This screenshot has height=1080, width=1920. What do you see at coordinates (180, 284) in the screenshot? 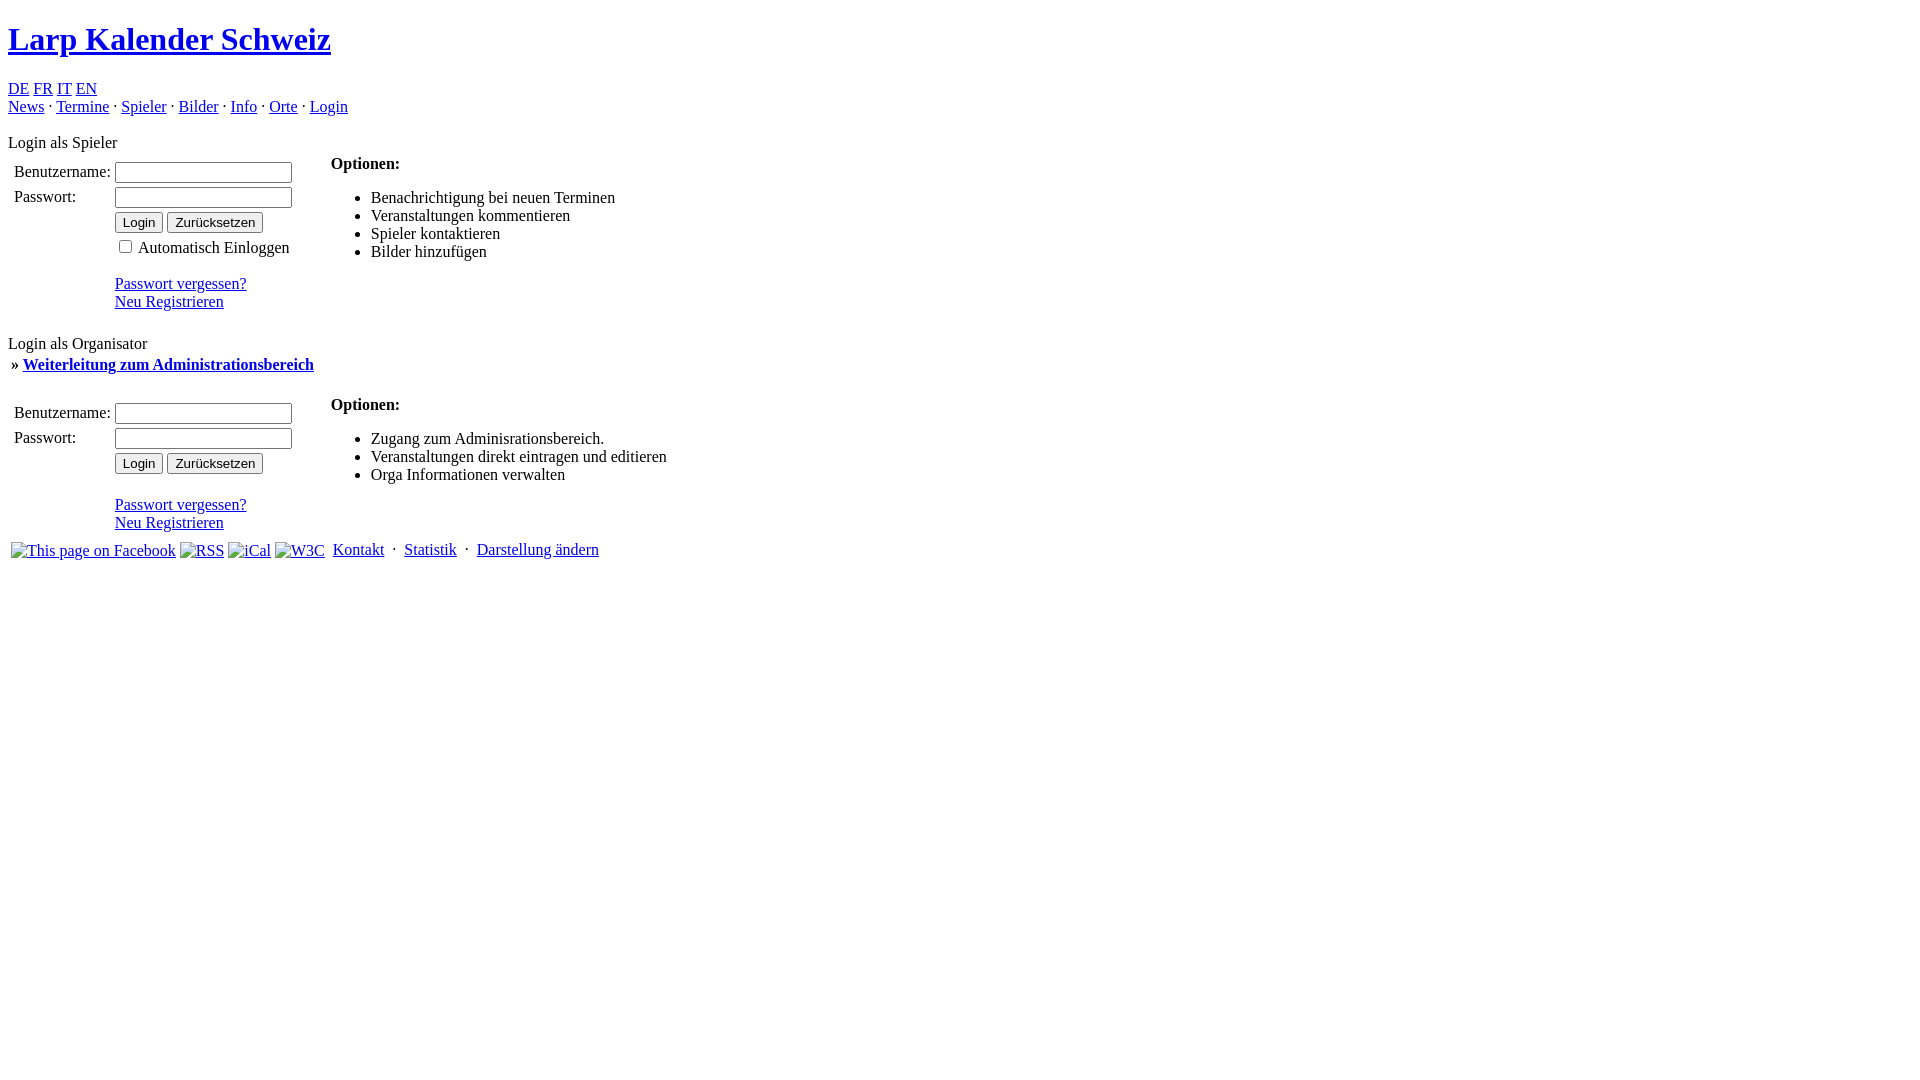
I see `Passwort vergessen?` at bounding box center [180, 284].